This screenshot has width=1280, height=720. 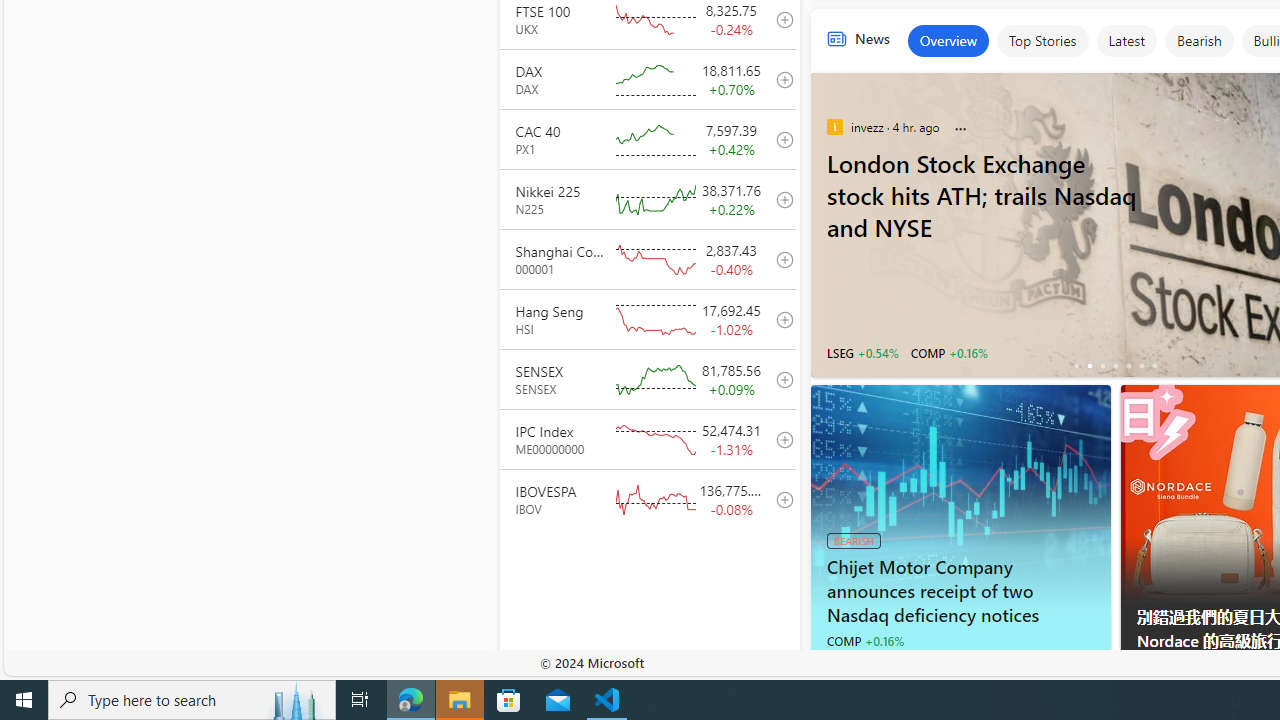 What do you see at coordinates (1042, 40) in the screenshot?
I see `Top Stories` at bounding box center [1042, 40].